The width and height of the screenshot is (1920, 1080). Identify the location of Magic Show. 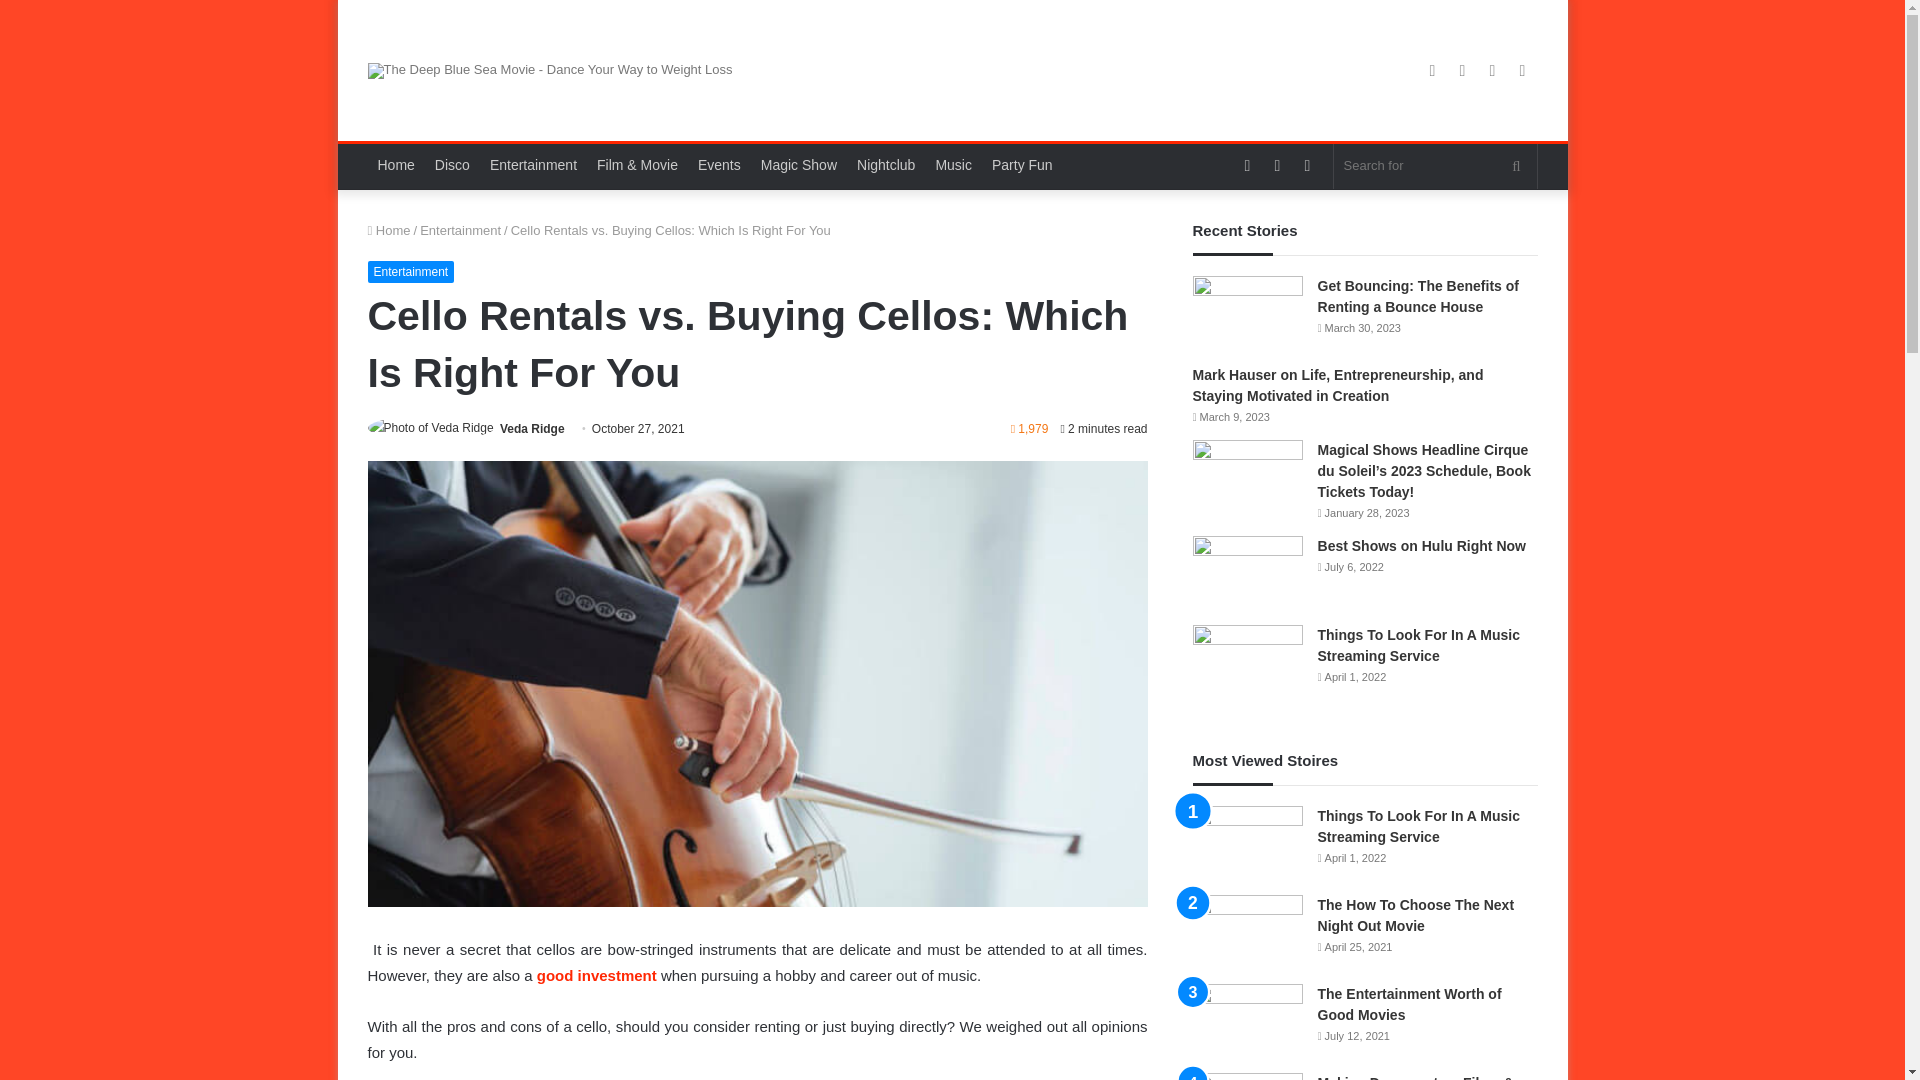
(798, 166).